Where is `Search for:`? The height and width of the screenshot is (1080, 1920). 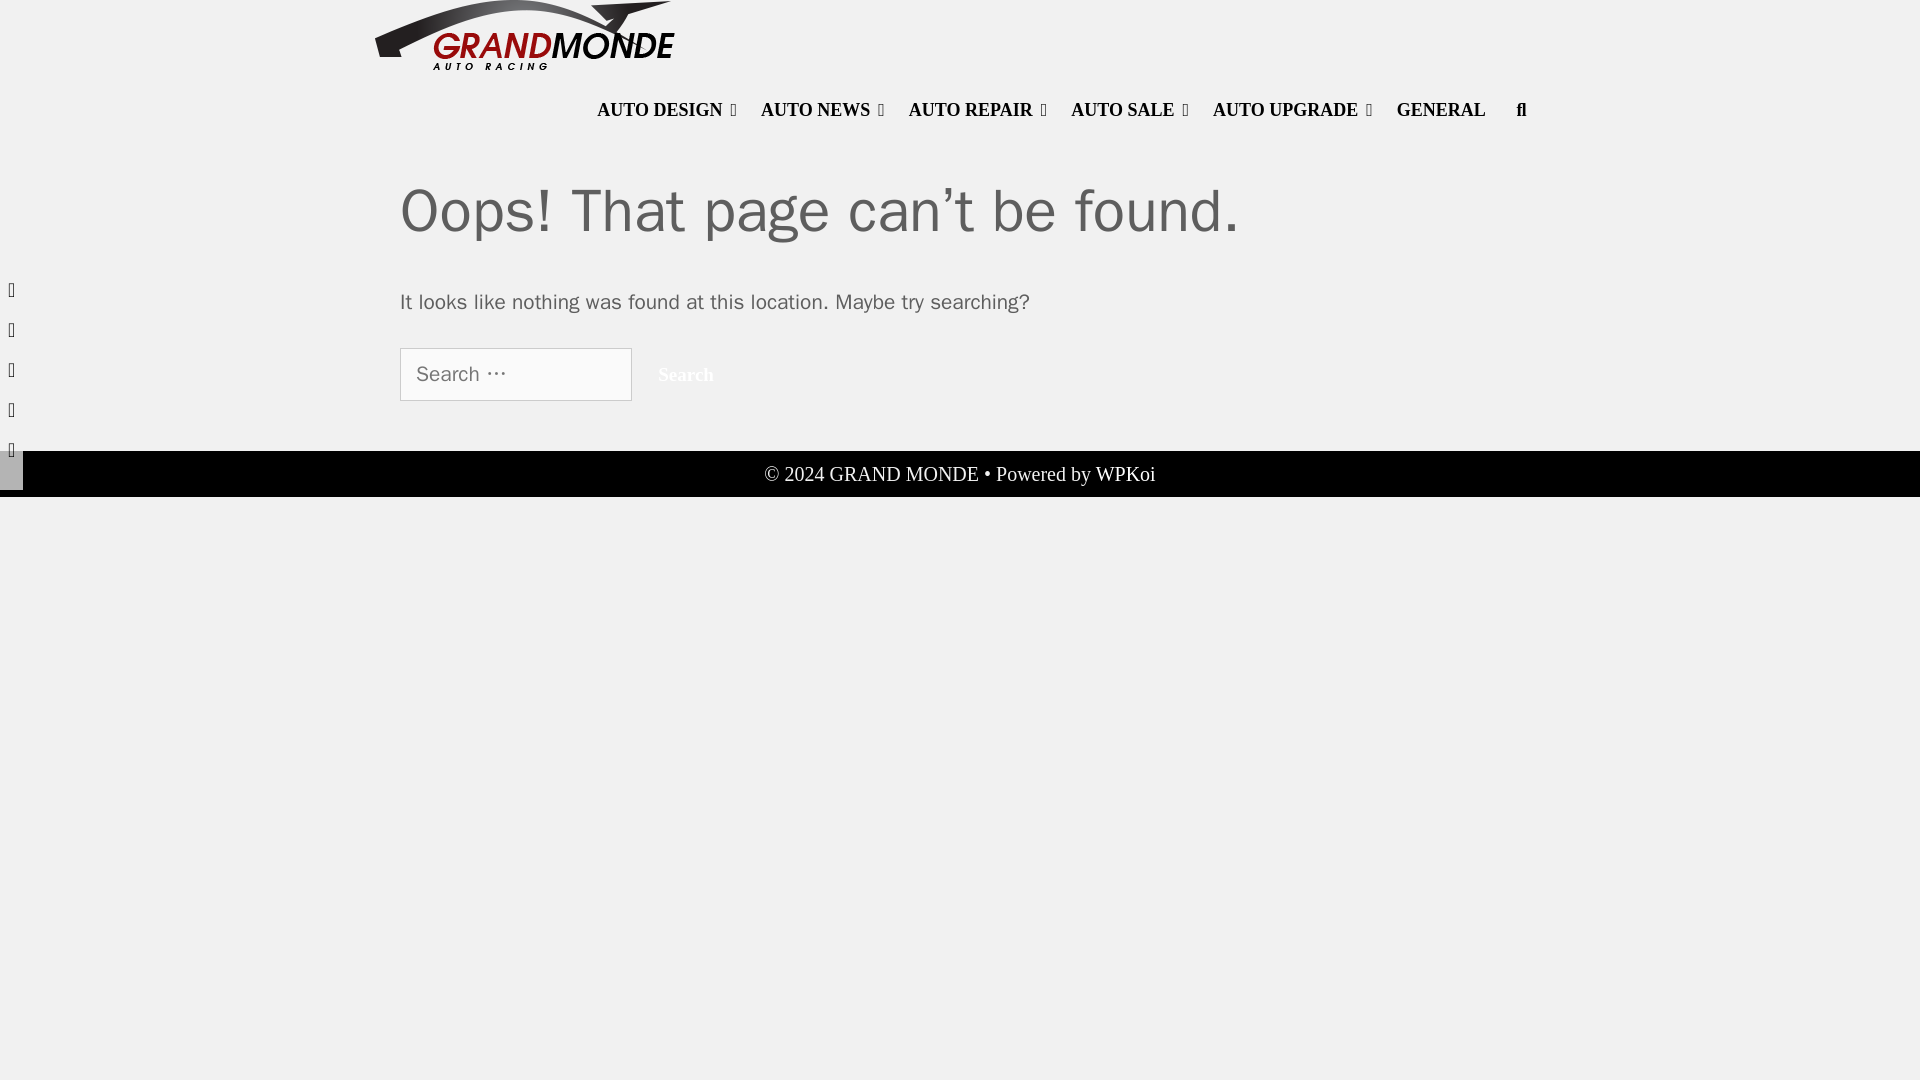
Search for: is located at coordinates (515, 374).